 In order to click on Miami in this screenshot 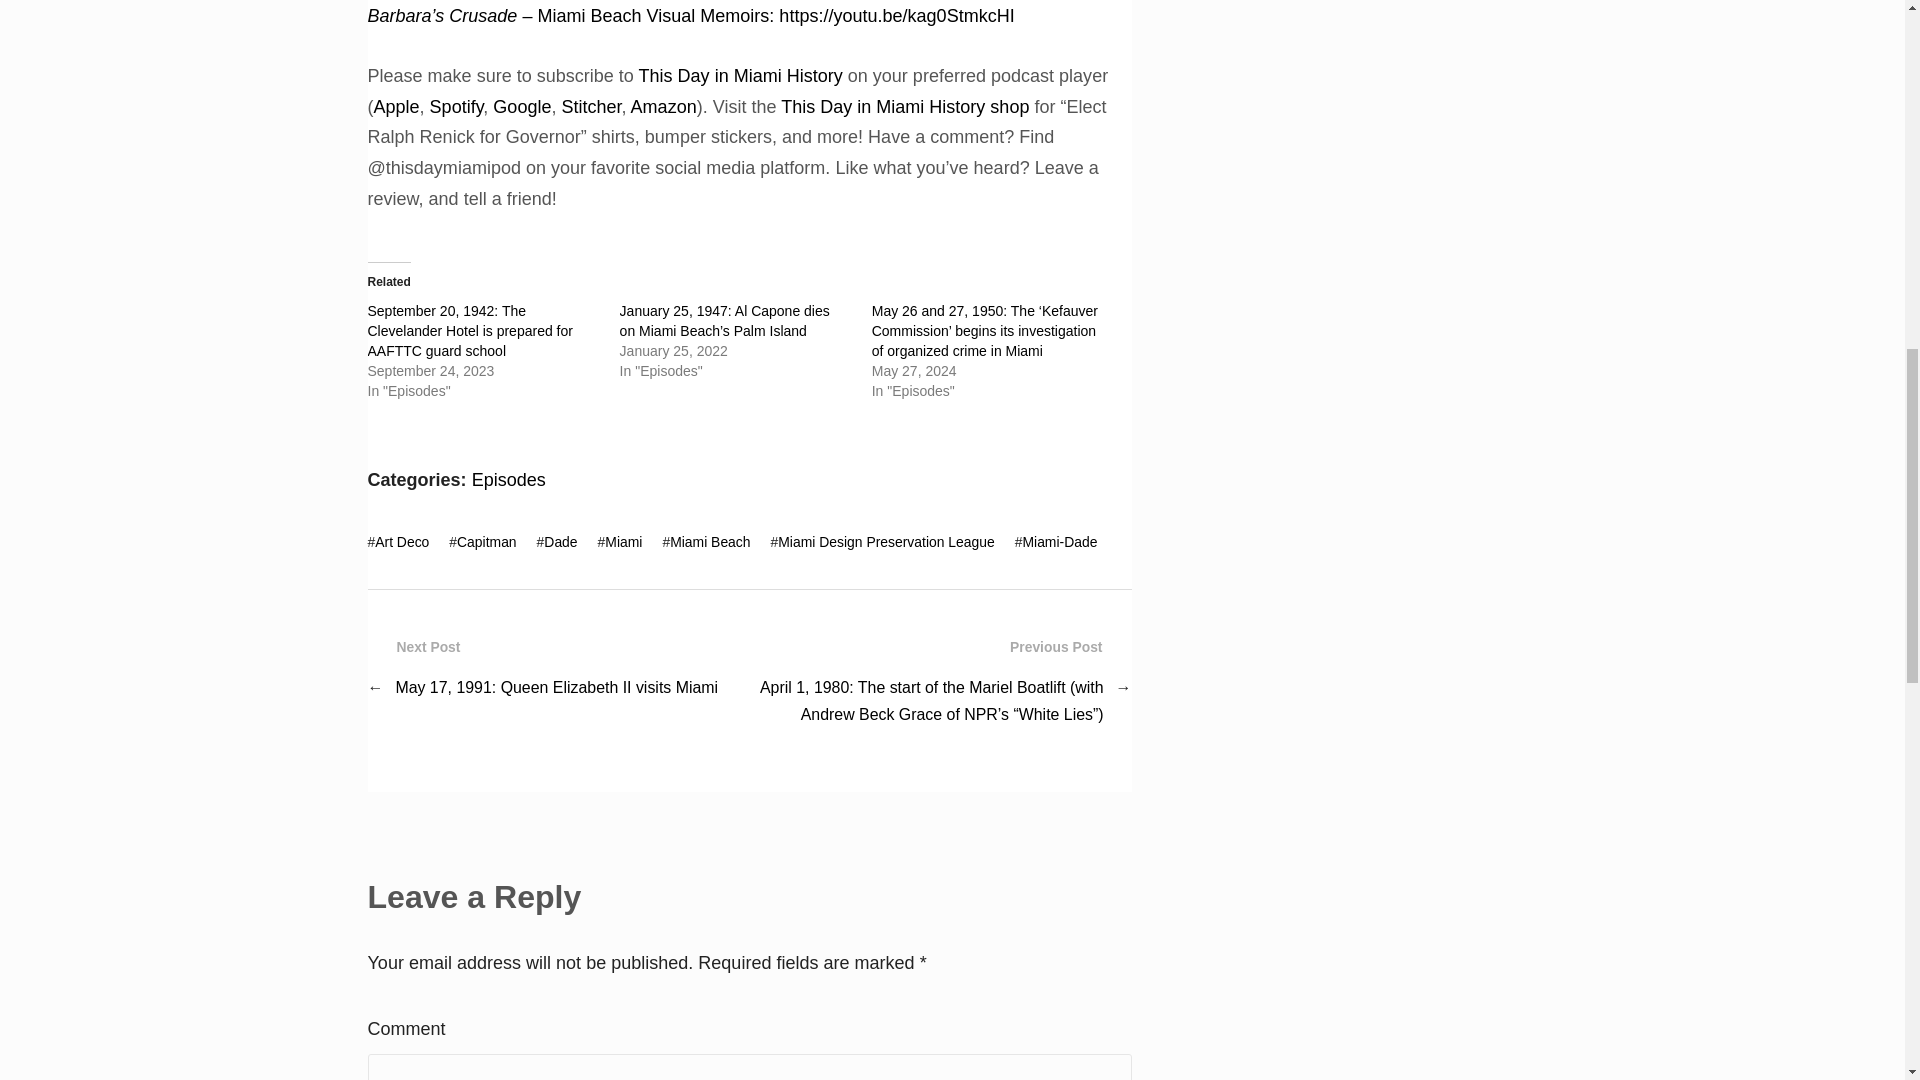, I will do `click(622, 541)`.